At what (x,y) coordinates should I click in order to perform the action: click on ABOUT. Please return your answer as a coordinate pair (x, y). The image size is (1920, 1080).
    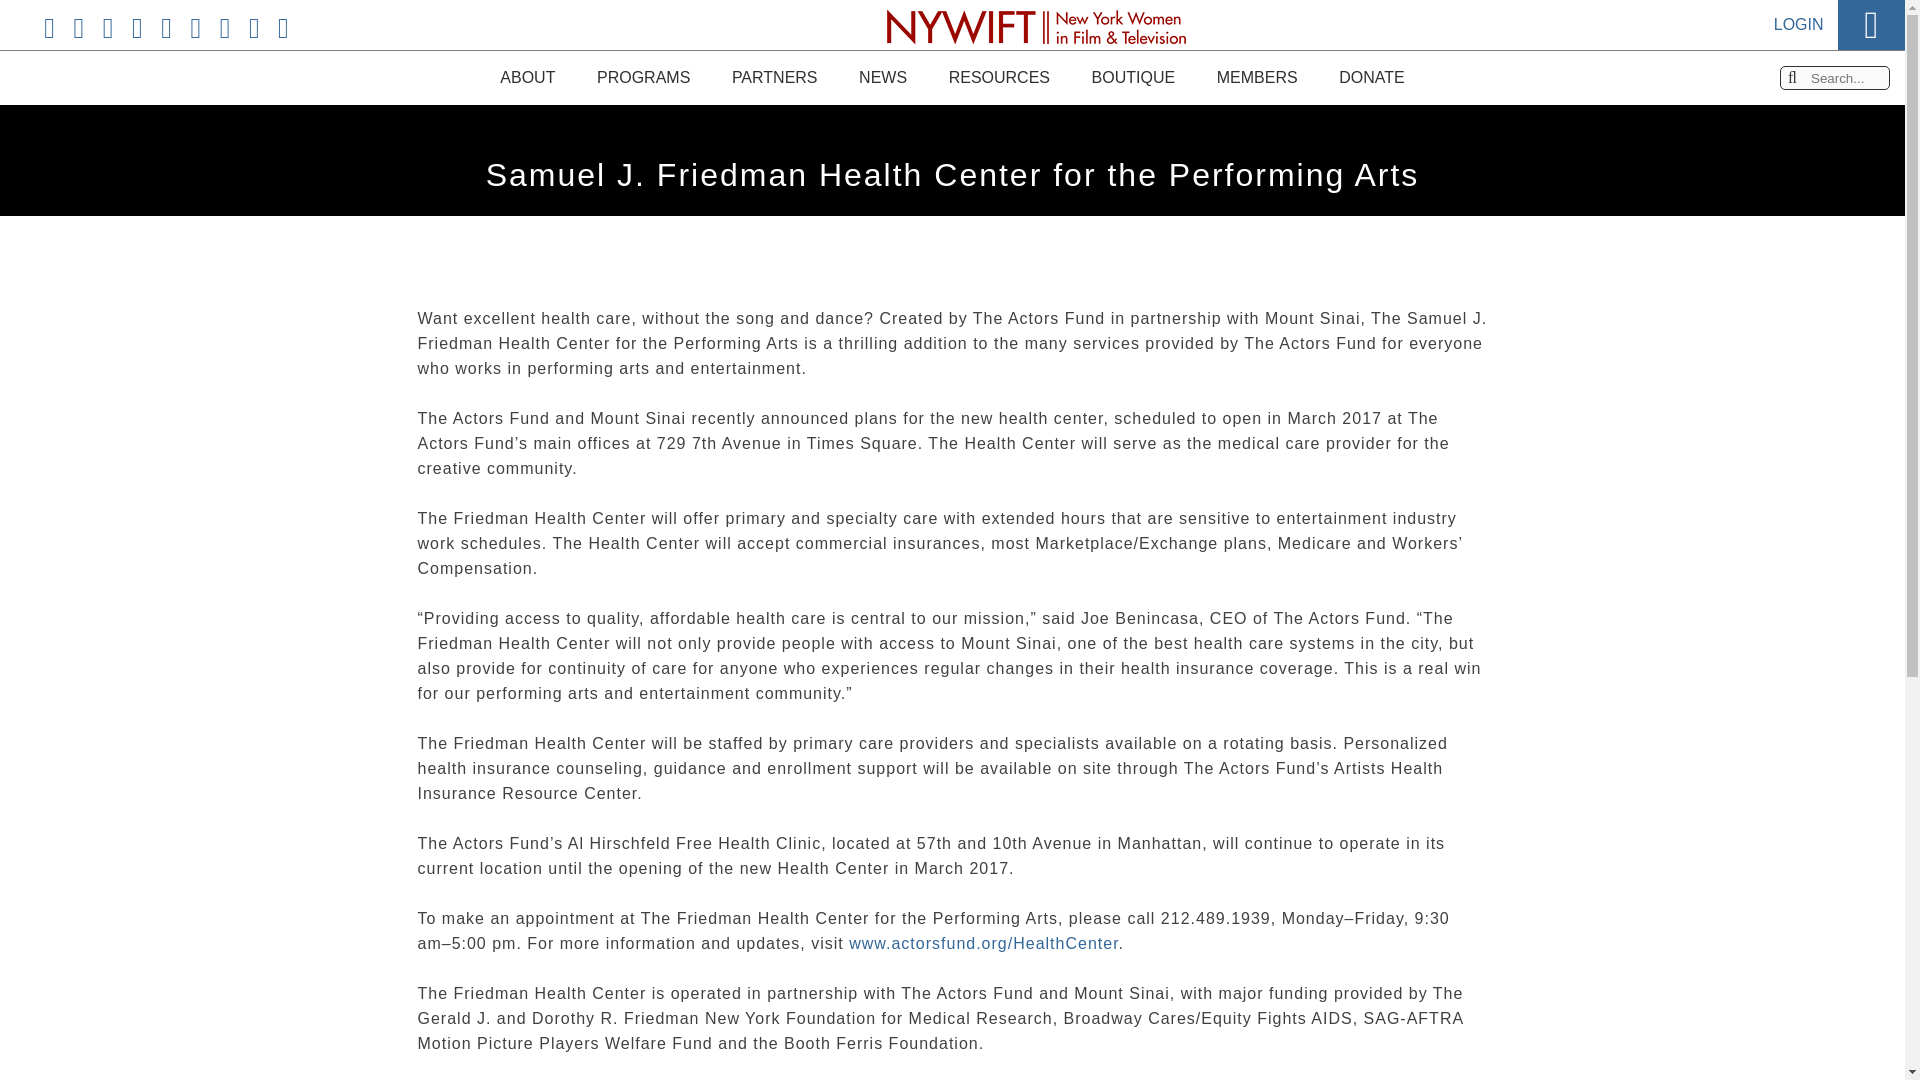
    Looking at the image, I should click on (526, 47).